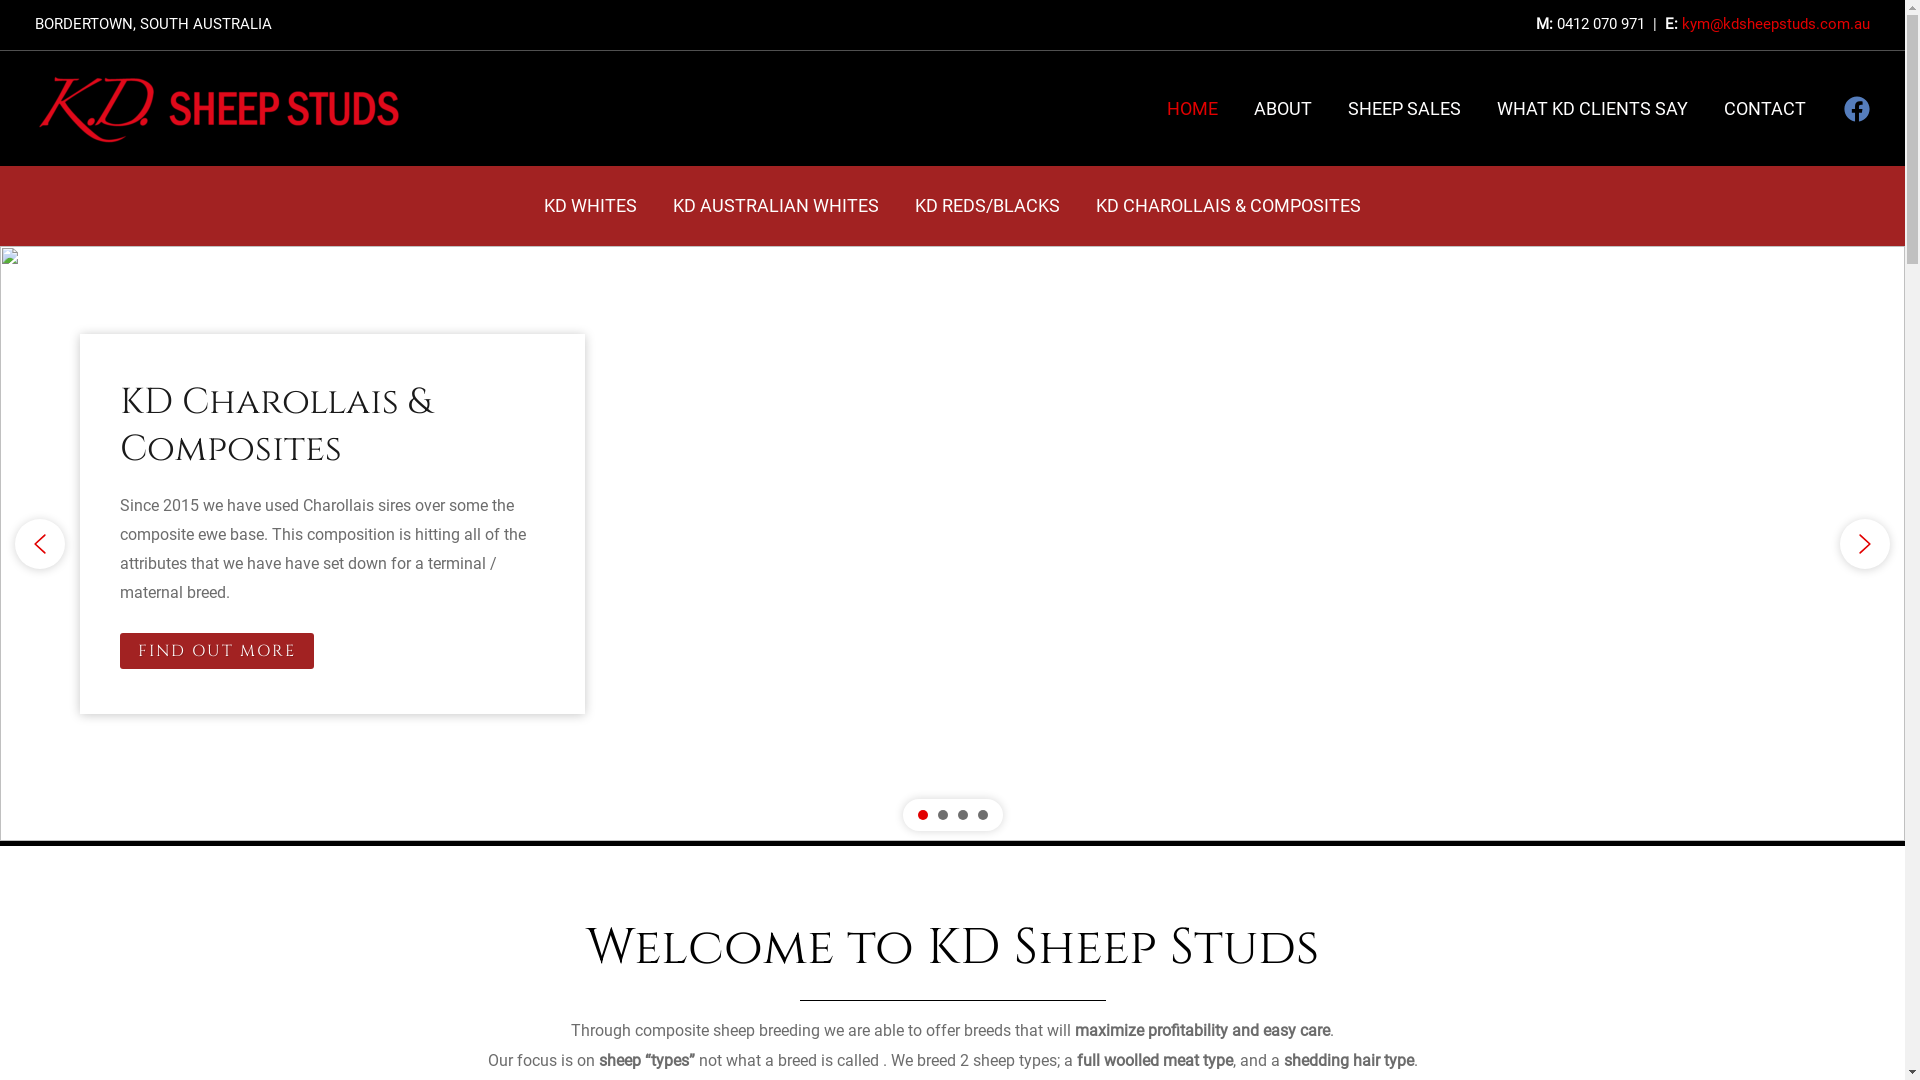 This screenshot has height=1080, width=1920. What do you see at coordinates (1228, 206) in the screenshot?
I see `KD CHAROLLAIS & COMPOSITES` at bounding box center [1228, 206].